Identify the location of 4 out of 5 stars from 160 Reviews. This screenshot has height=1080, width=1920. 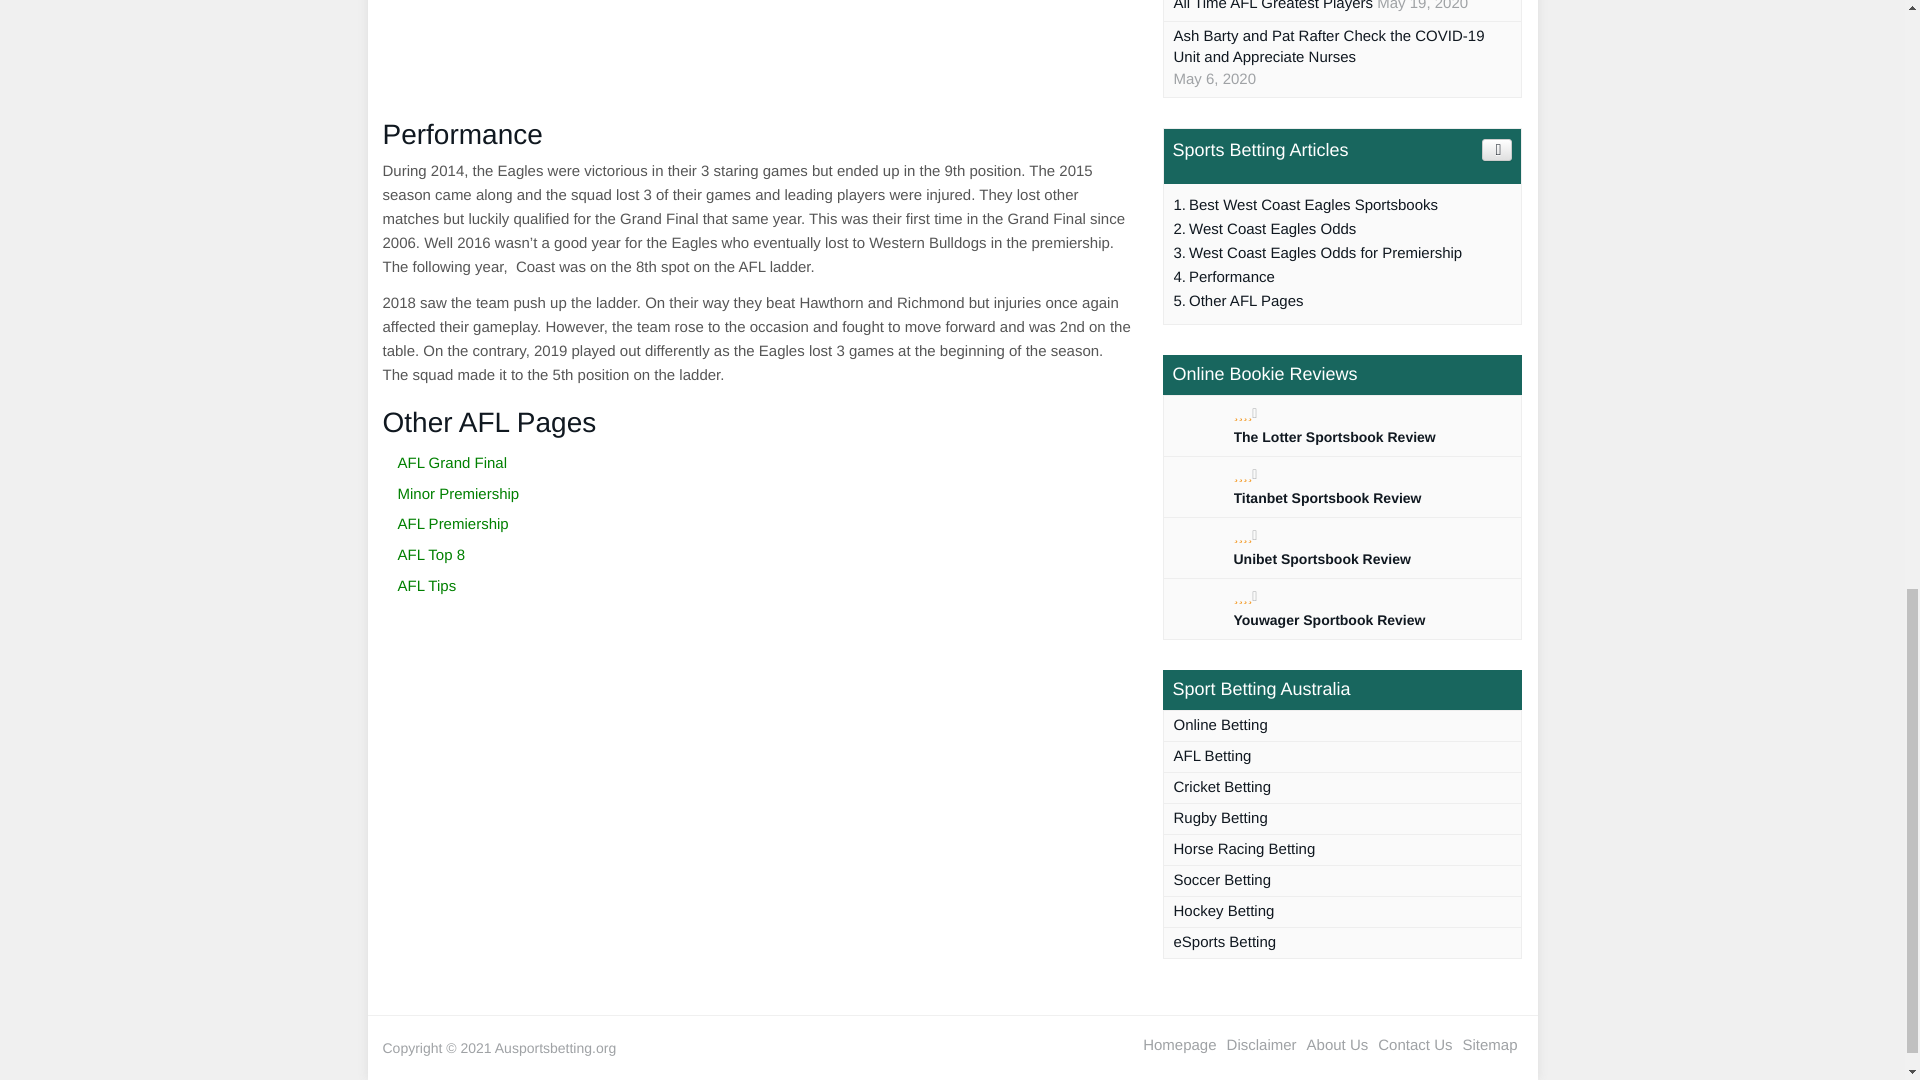
(1246, 473).